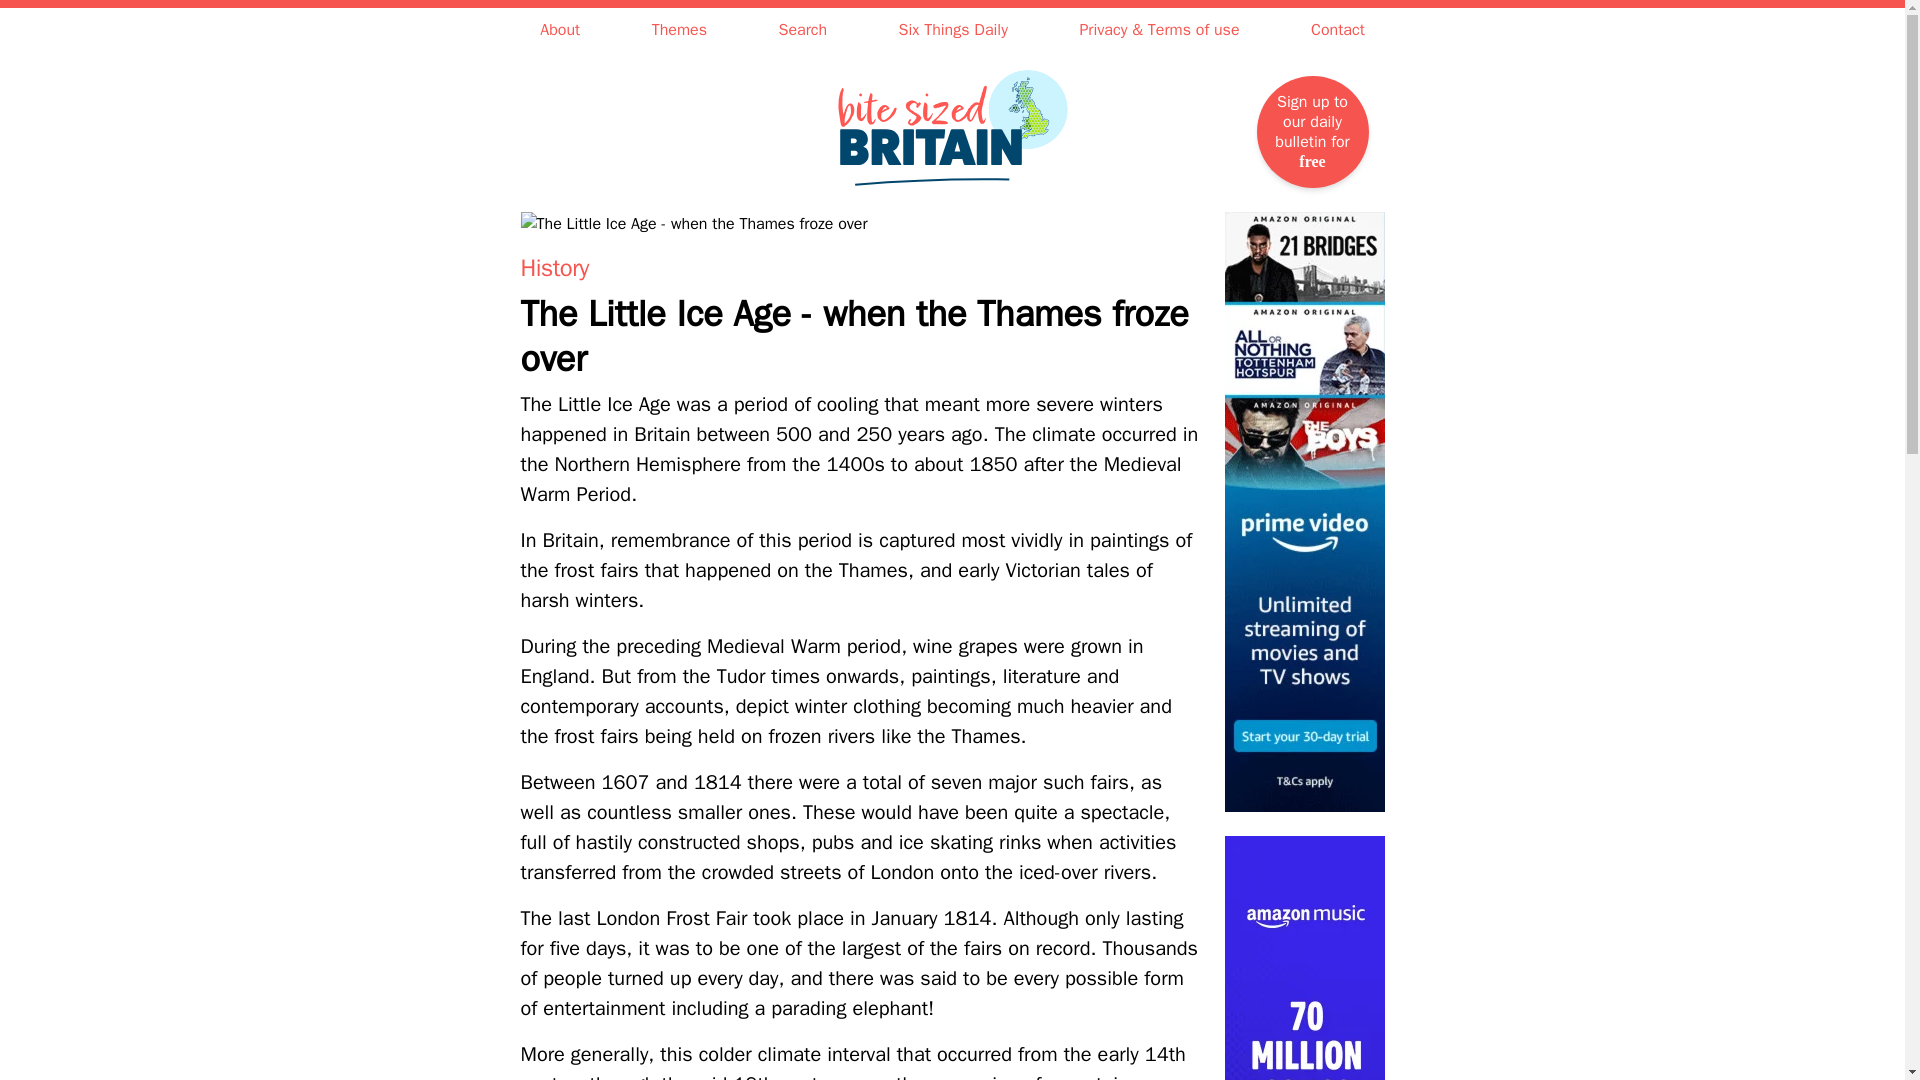  What do you see at coordinates (559, 30) in the screenshot?
I see `About` at bounding box center [559, 30].